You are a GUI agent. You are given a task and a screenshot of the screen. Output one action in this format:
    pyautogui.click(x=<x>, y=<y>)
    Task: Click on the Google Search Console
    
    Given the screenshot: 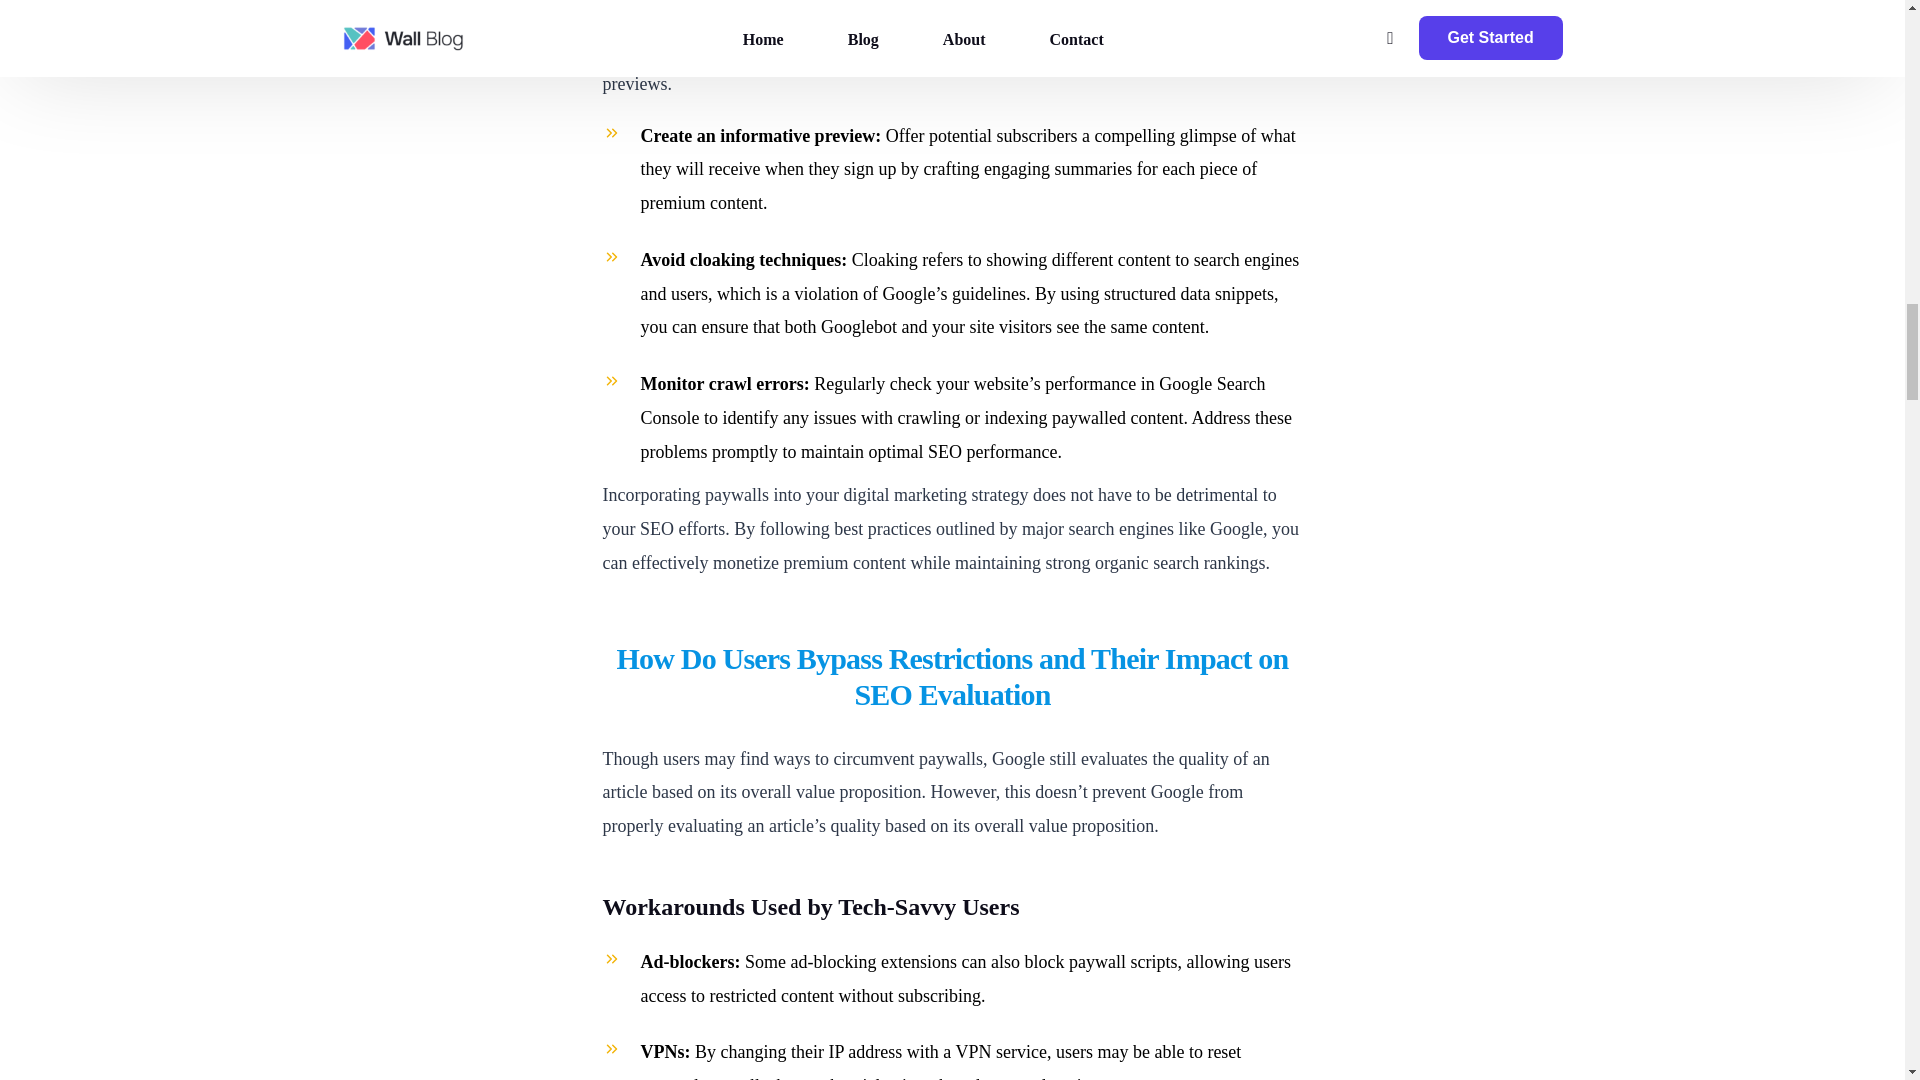 What is the action you would take?
    pyautogui.click(x=952, y=400)
    